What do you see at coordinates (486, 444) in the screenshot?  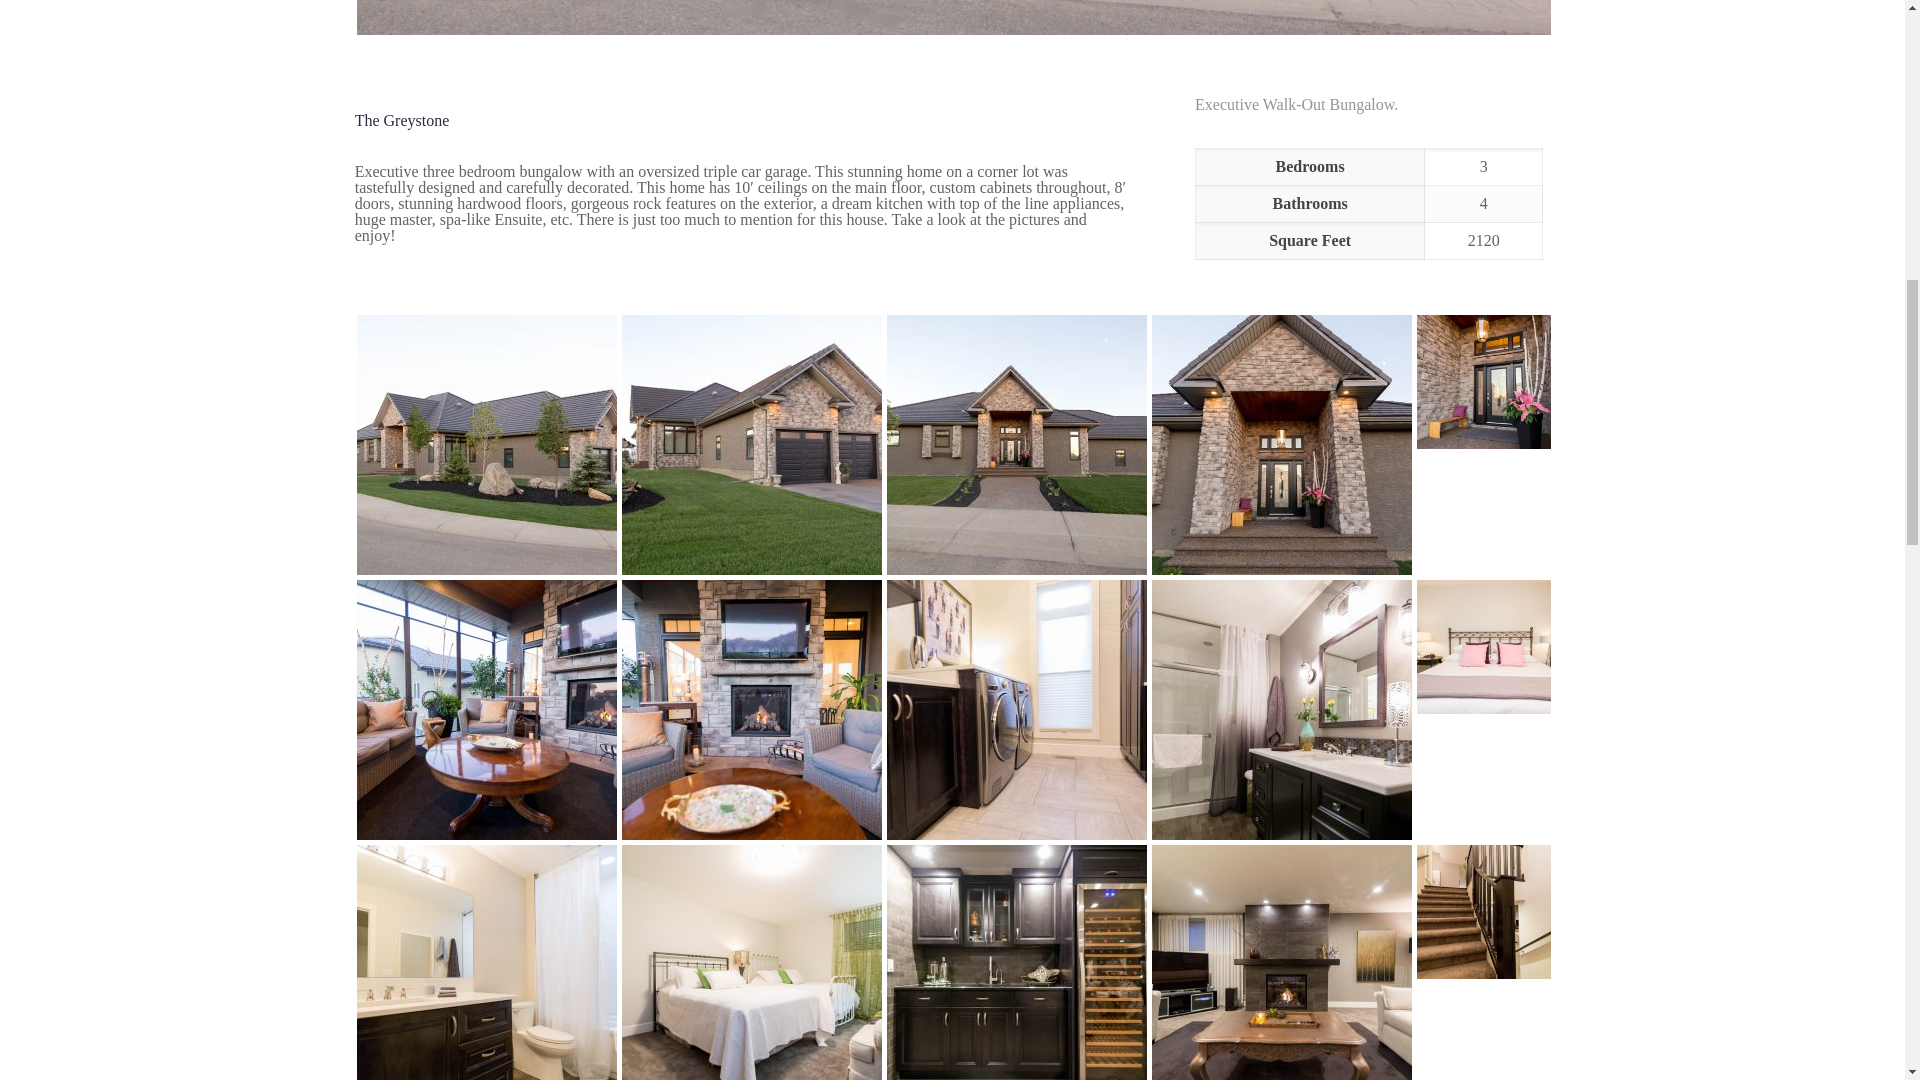 I see `035` at bounding box center [486, 444].